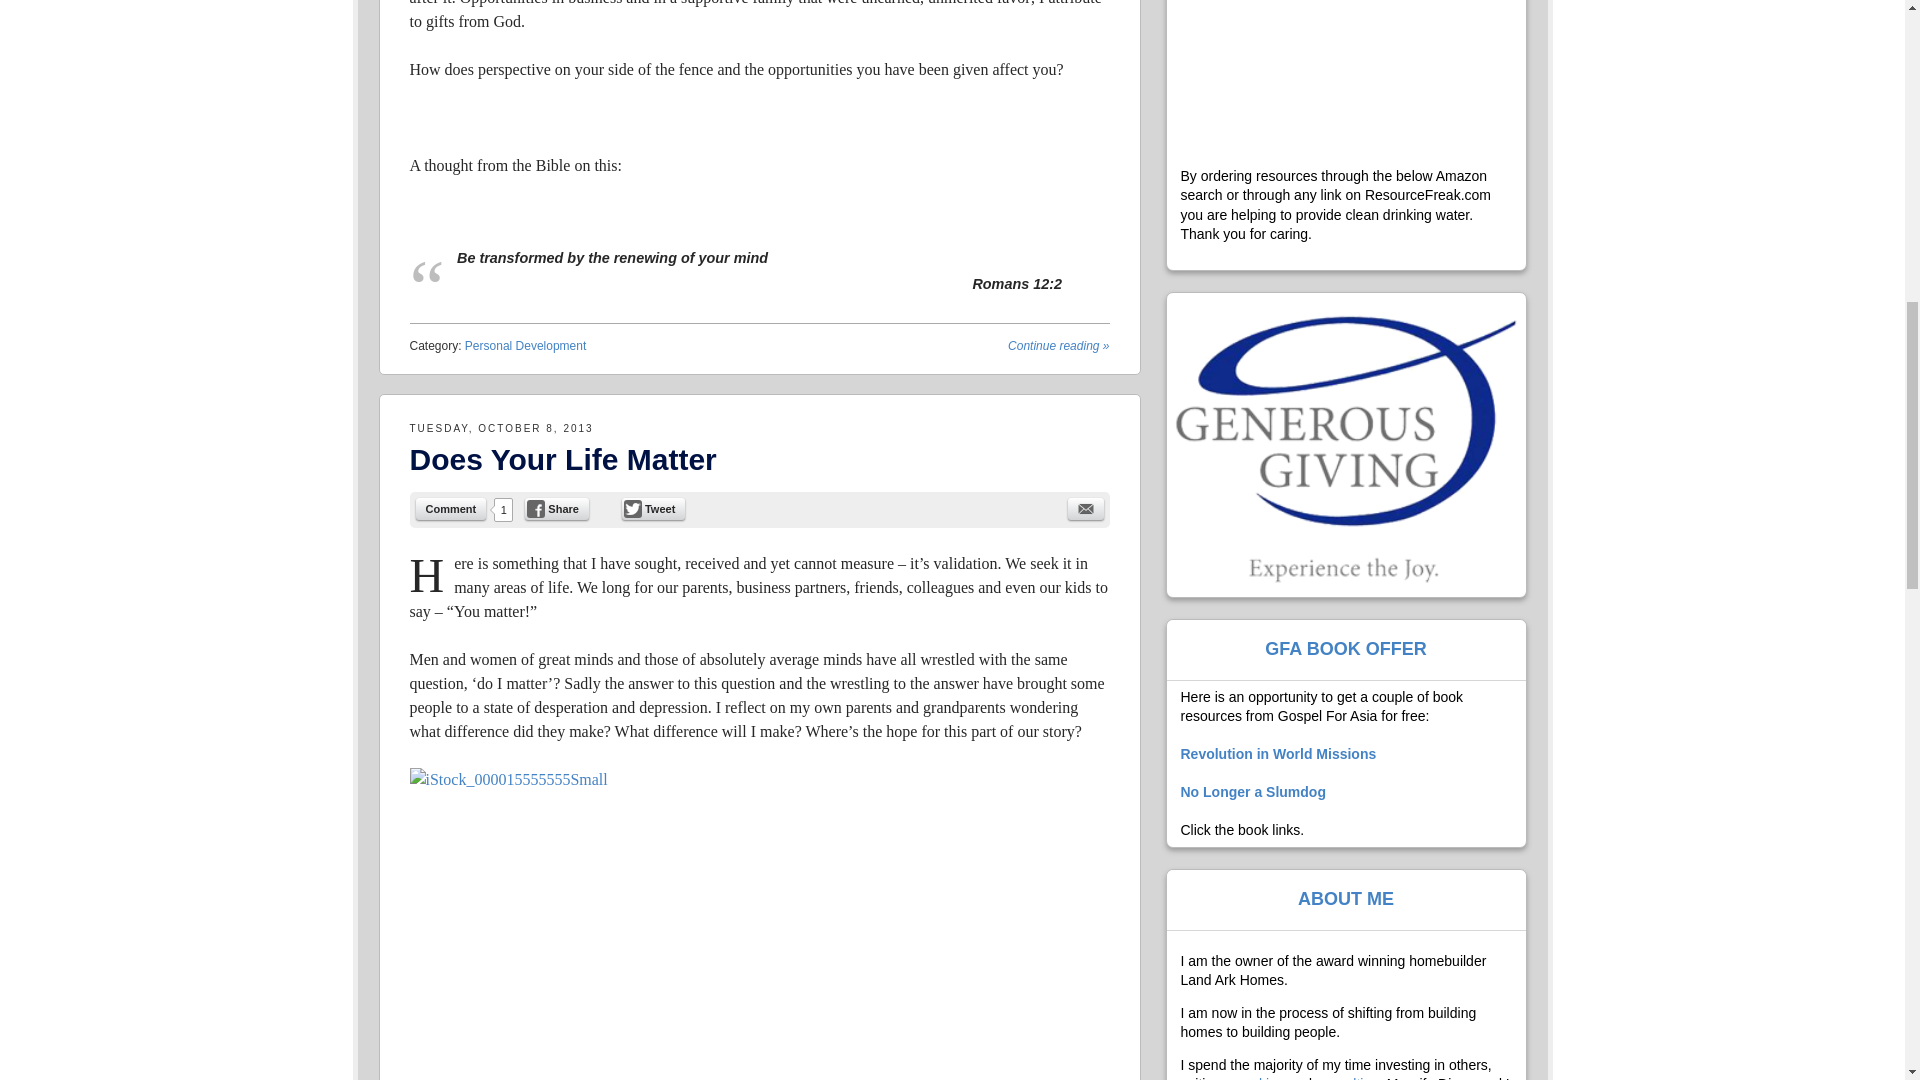  Describe the element at coordinates (1058, 346) in the screenshot. I see `5 Principles for Personal Success` at that location.